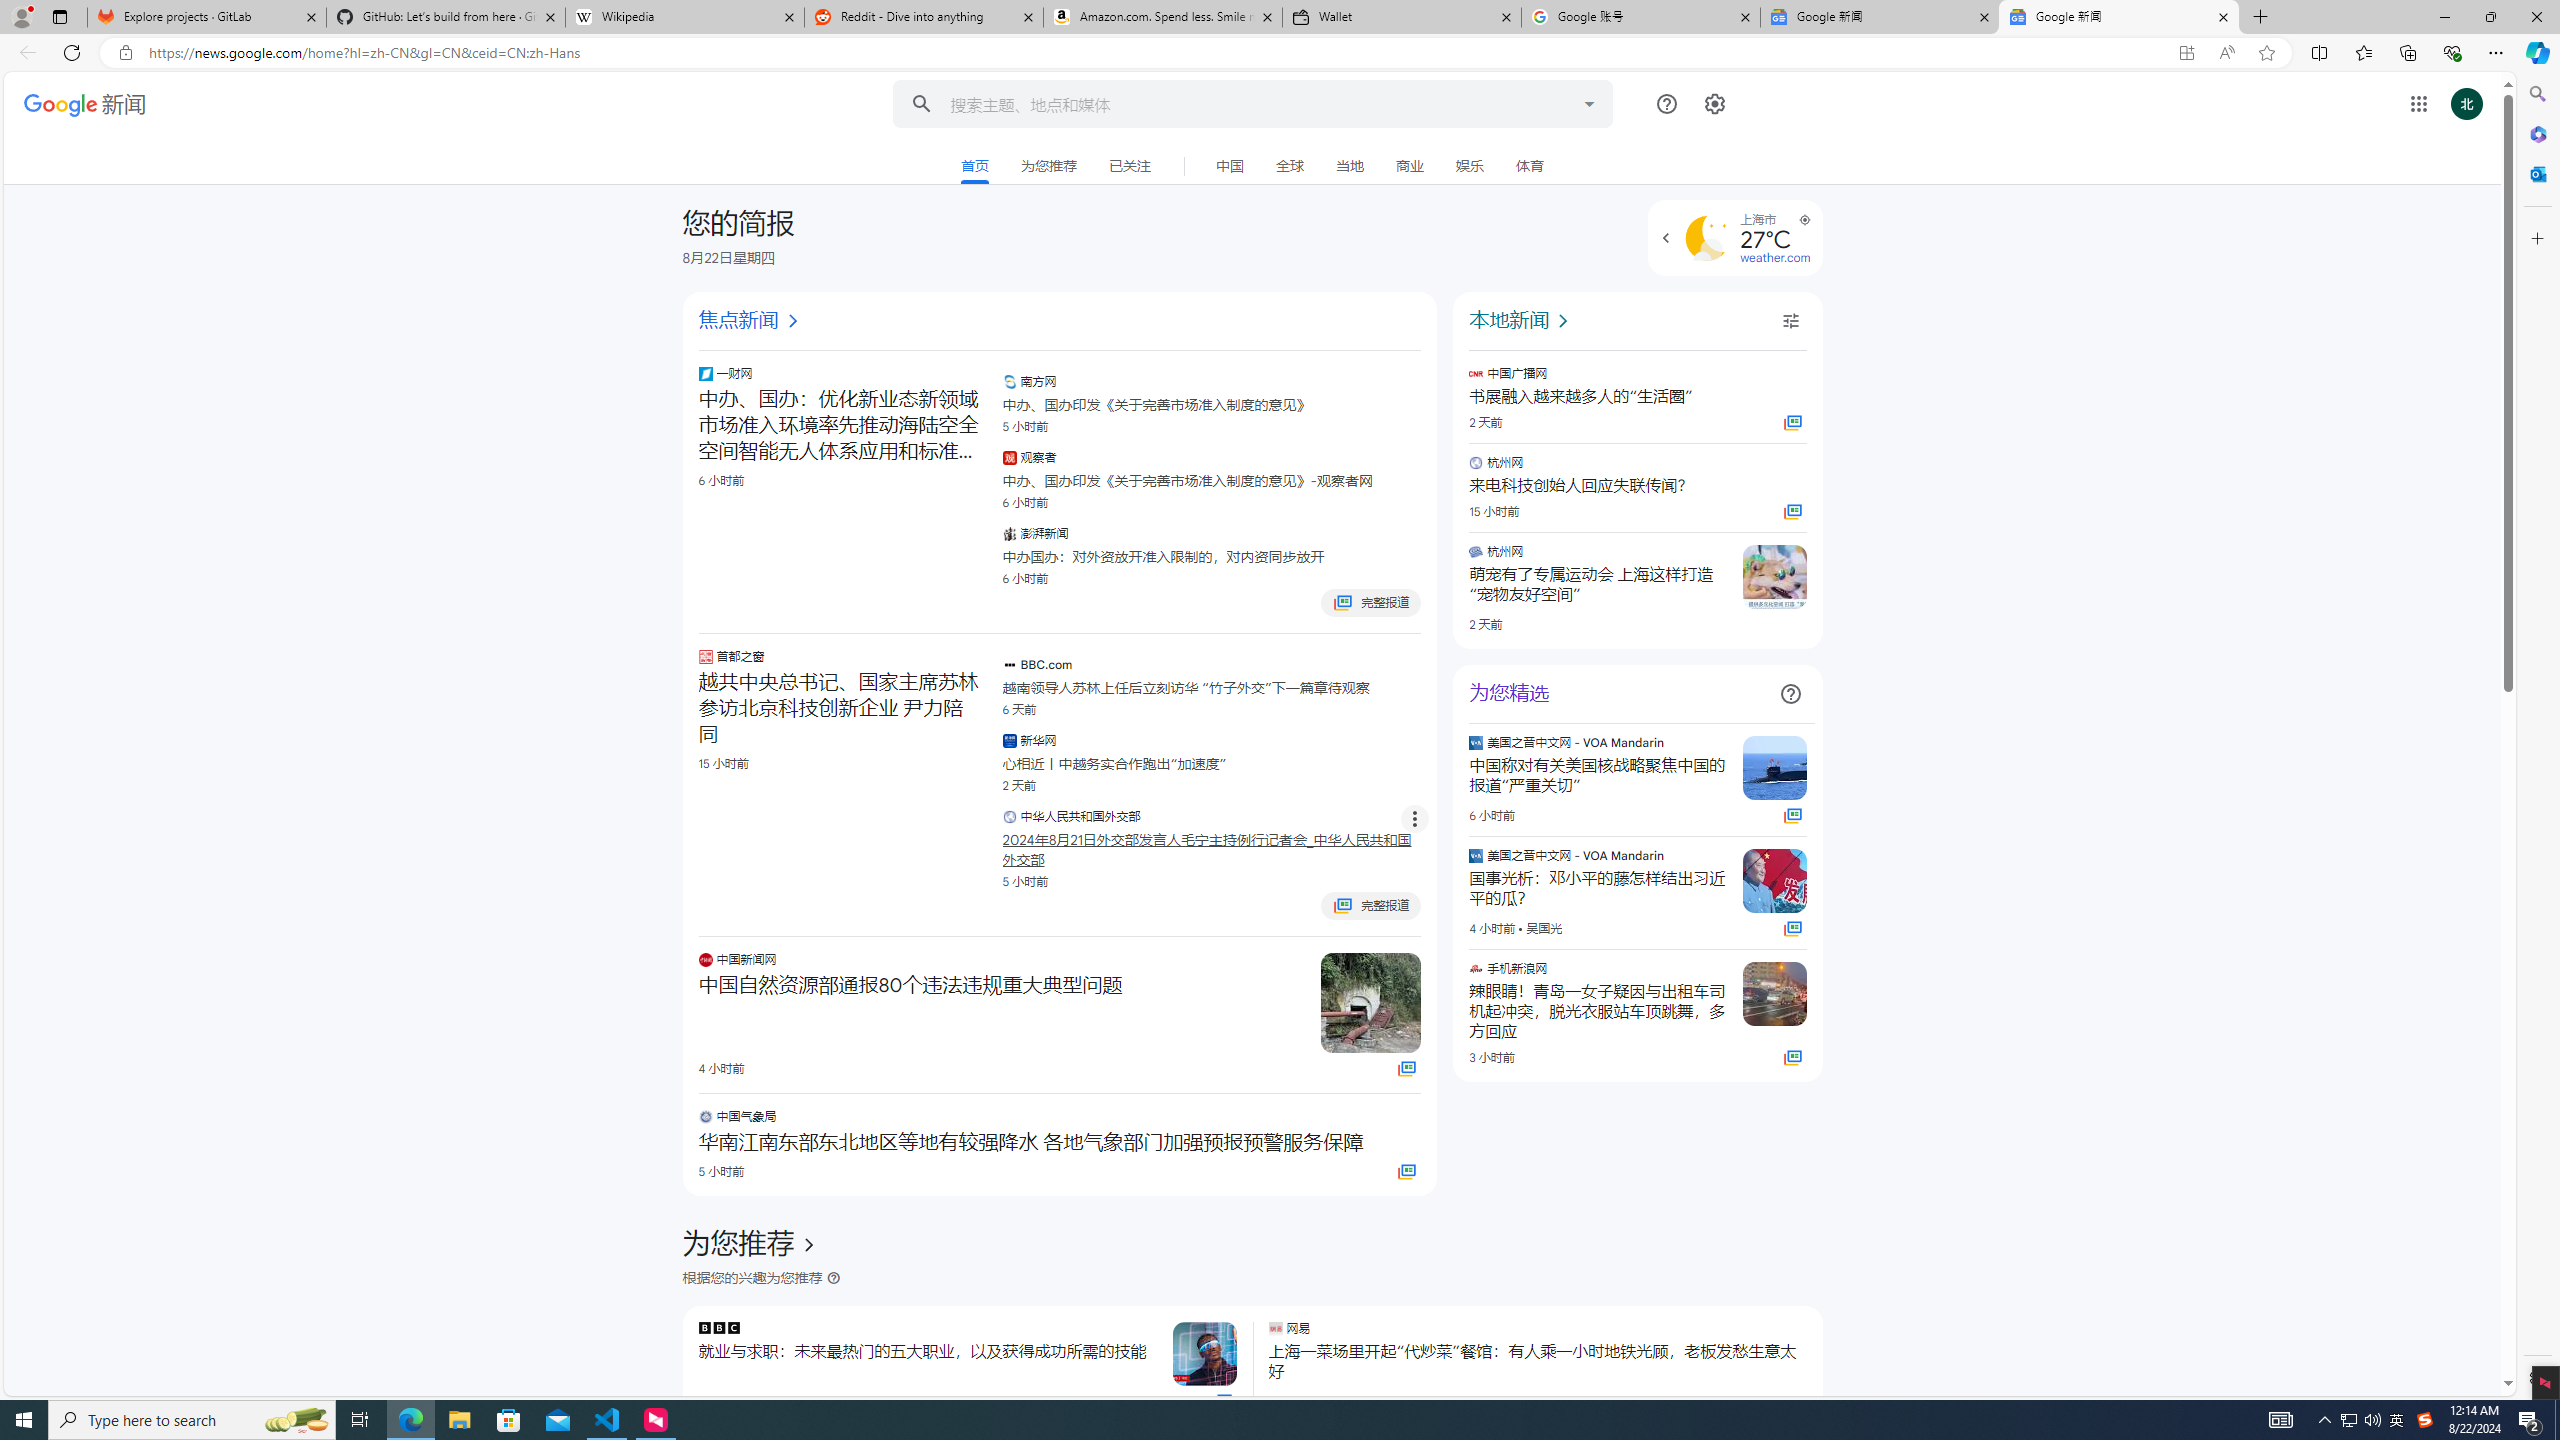  Describe the element at coordinates (1803, 220) in the screenshot. I see `Class: zRMMZb NMm5M` at that location.